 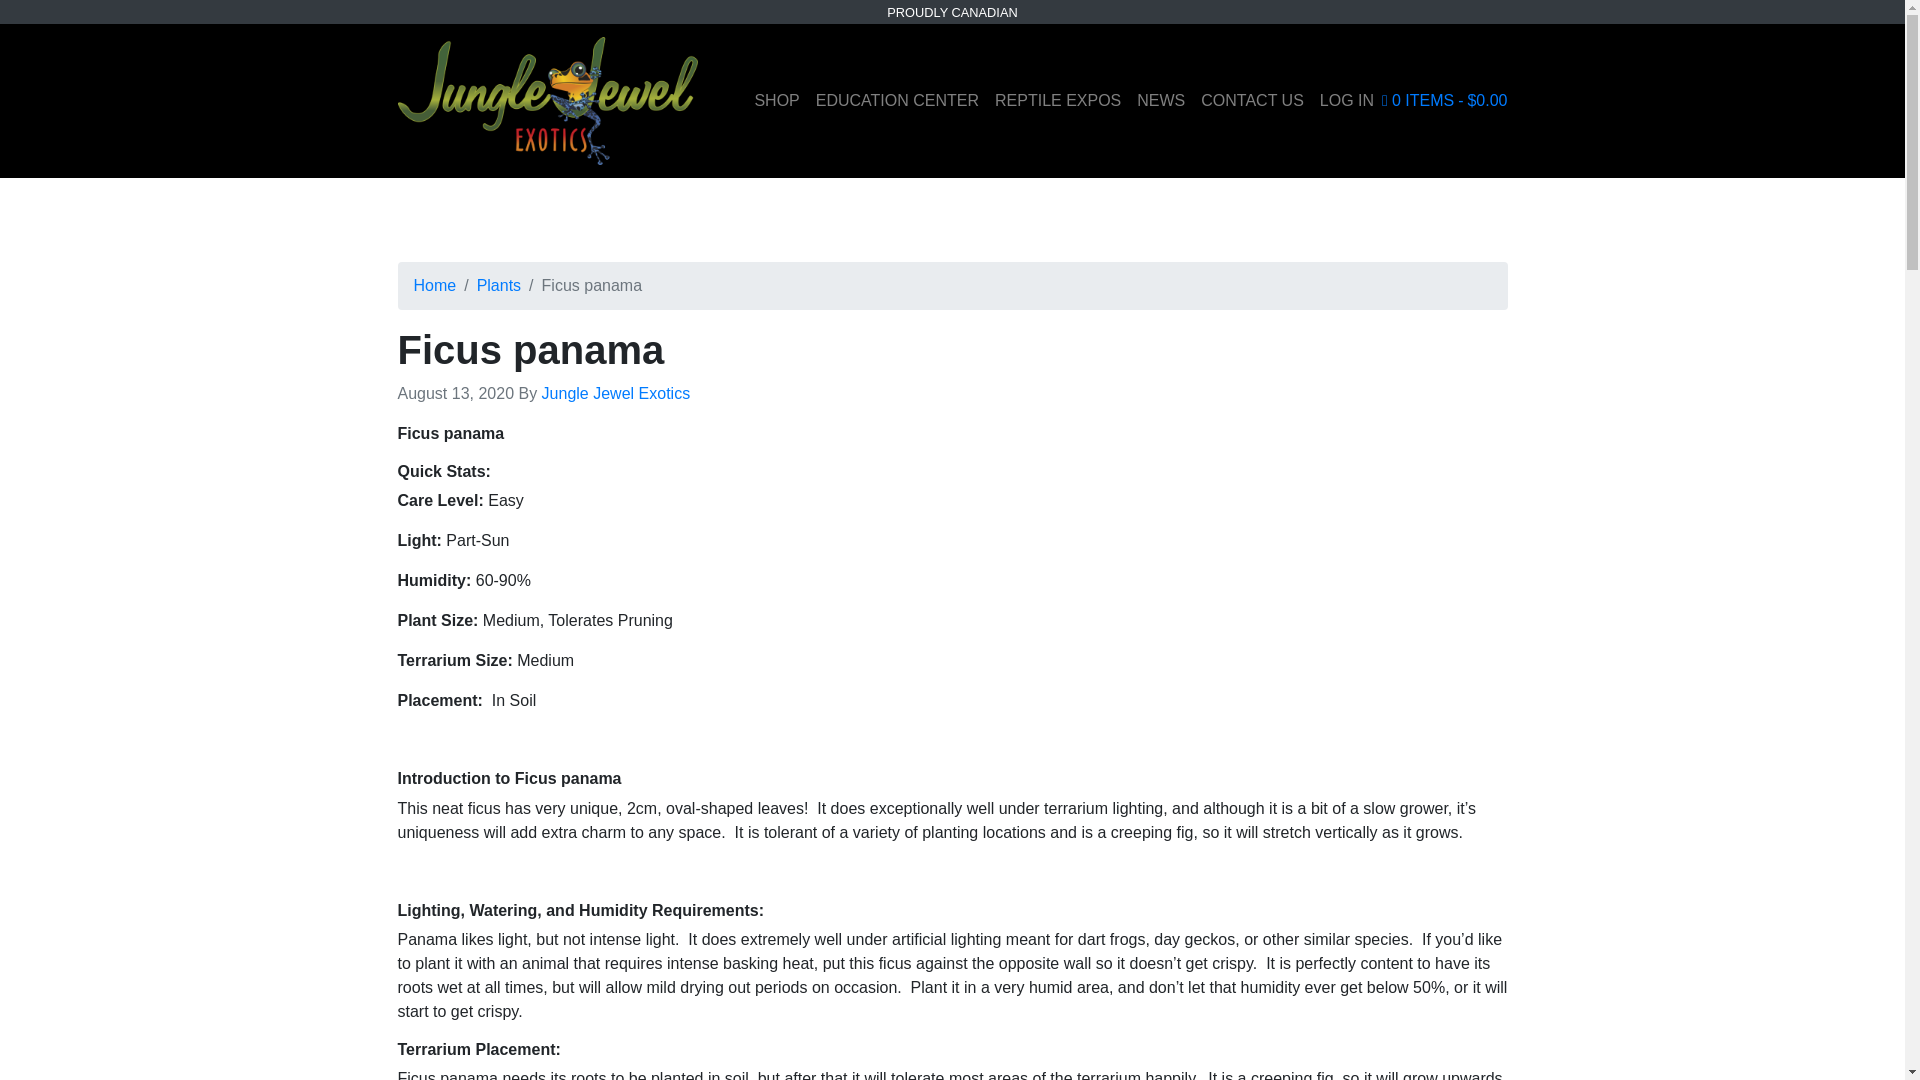 I want to click on REPTILE EXPOS, so click(x=1057, y=100).